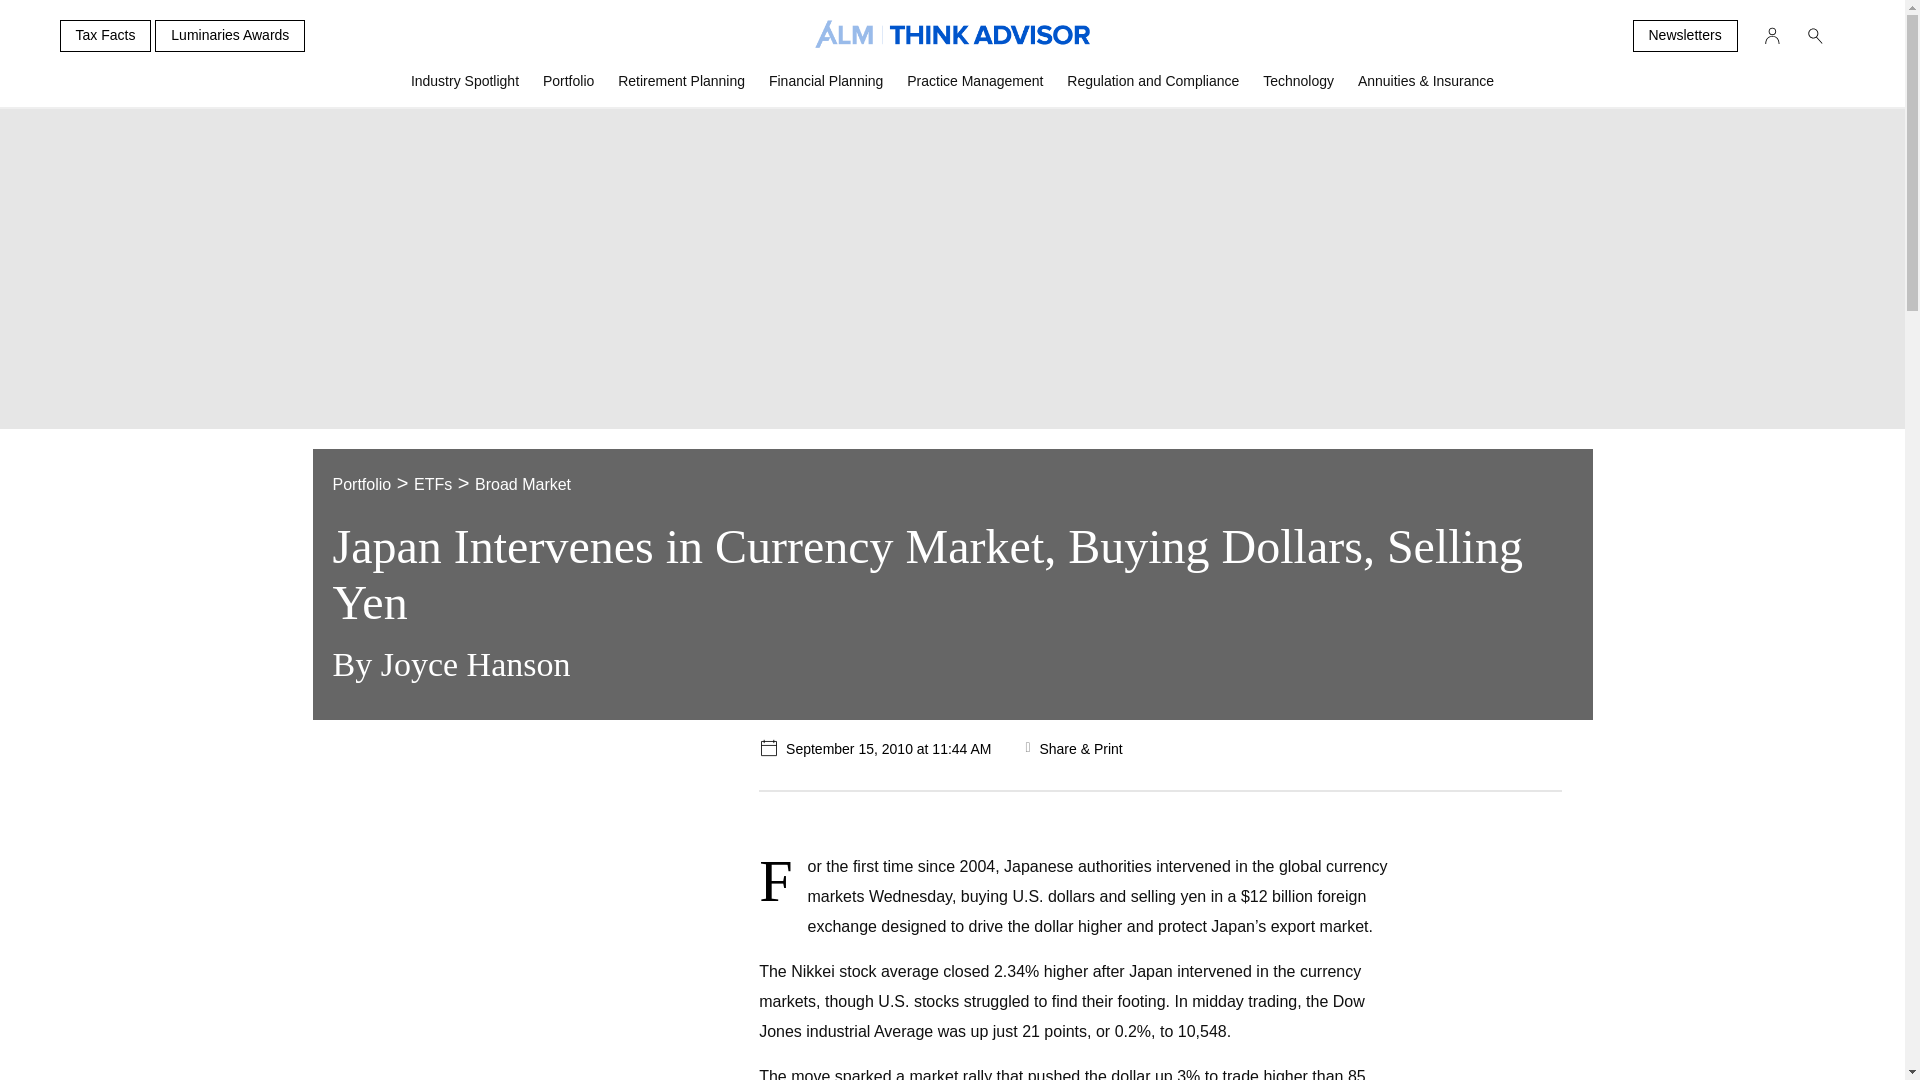 Image resolution: width=1920 pixels, height=1080 pixels. I want to click on Tax Facts, so click(105, 36).